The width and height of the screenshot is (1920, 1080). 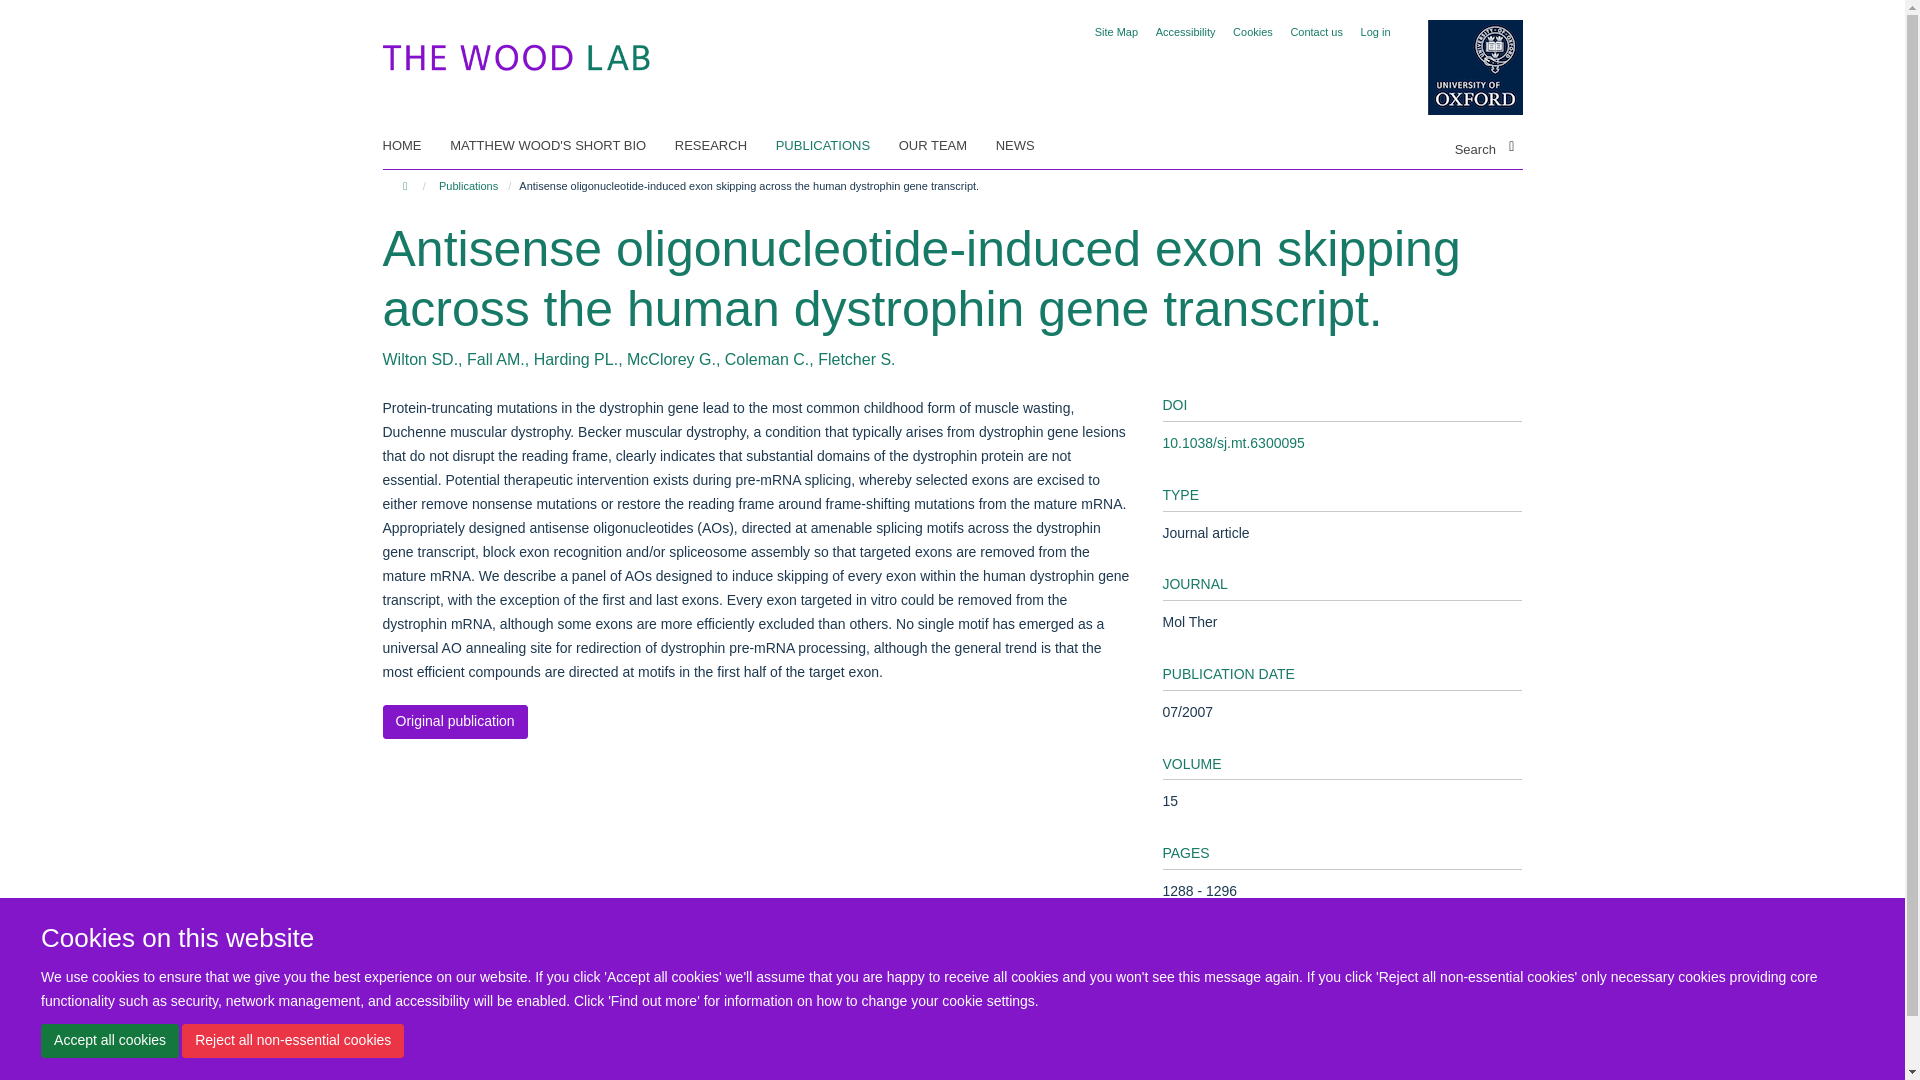 What do you see at coordinates (516, 53) in the screenshot?
I see `Matthew Woods Group` at bounding box center [516, 53].